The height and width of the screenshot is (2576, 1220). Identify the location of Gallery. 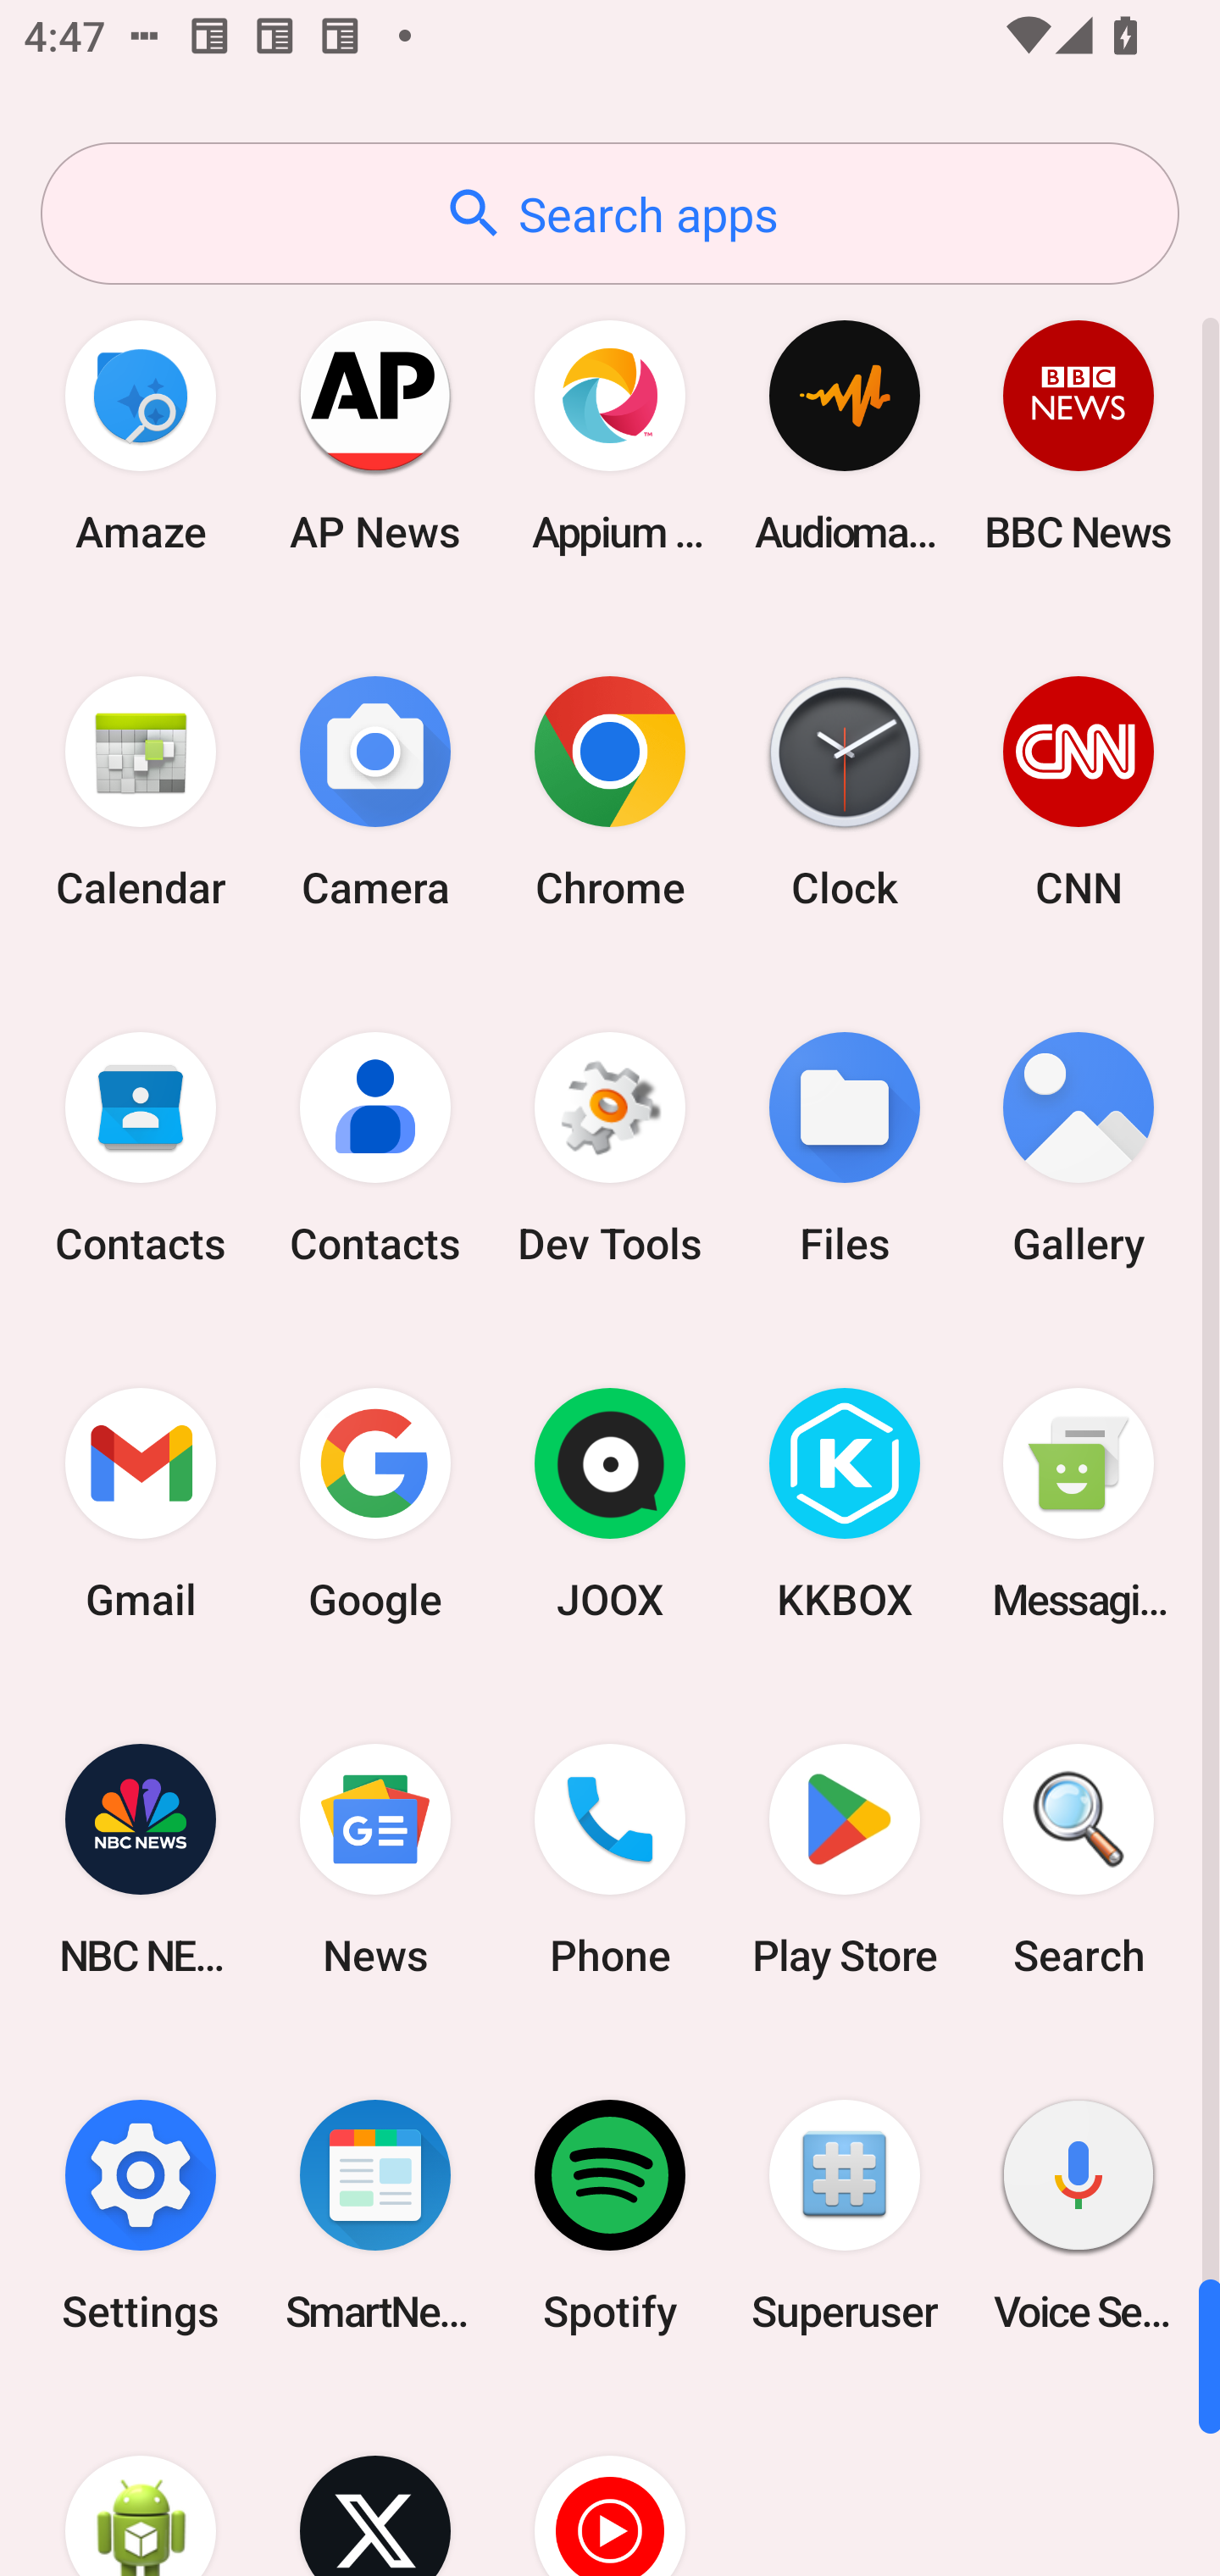
(1079, 1149).